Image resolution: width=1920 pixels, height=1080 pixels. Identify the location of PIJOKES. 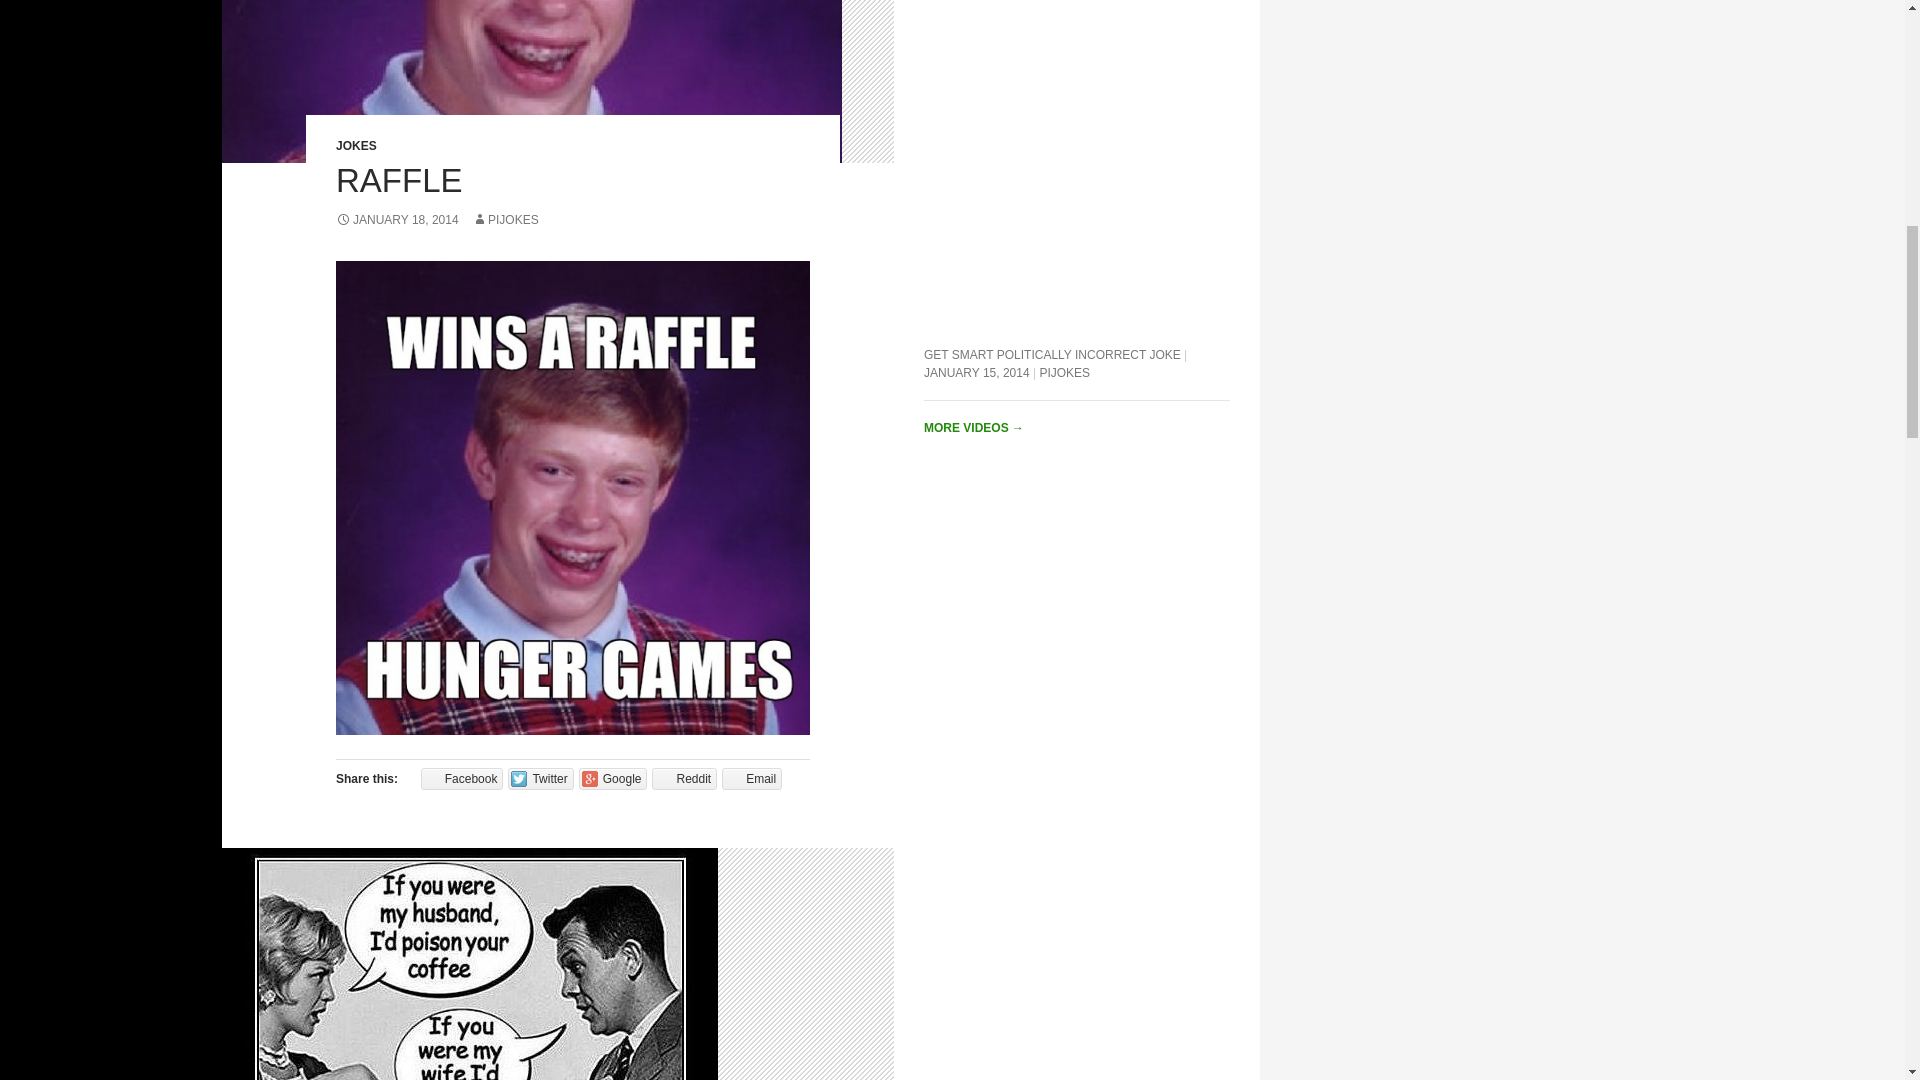
(506, 219).